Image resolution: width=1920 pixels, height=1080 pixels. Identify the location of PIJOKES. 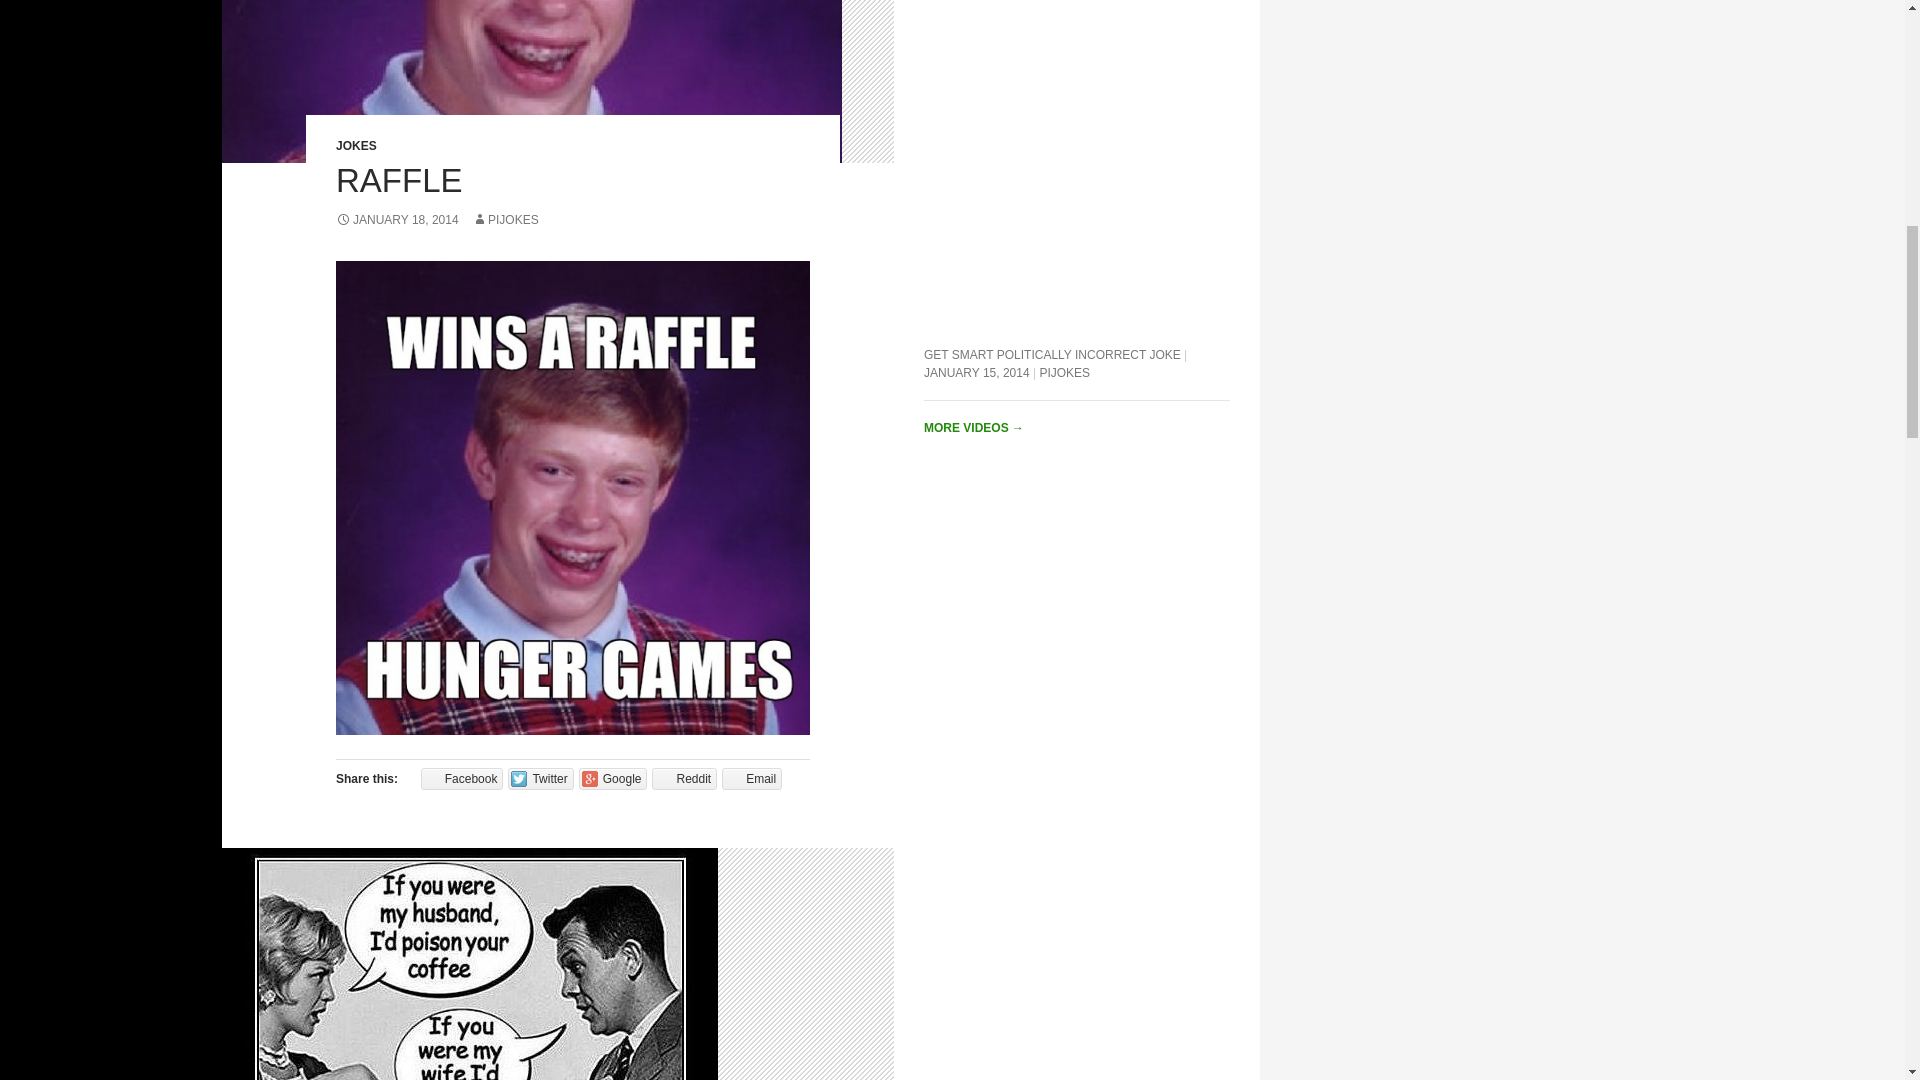
(506, 219).